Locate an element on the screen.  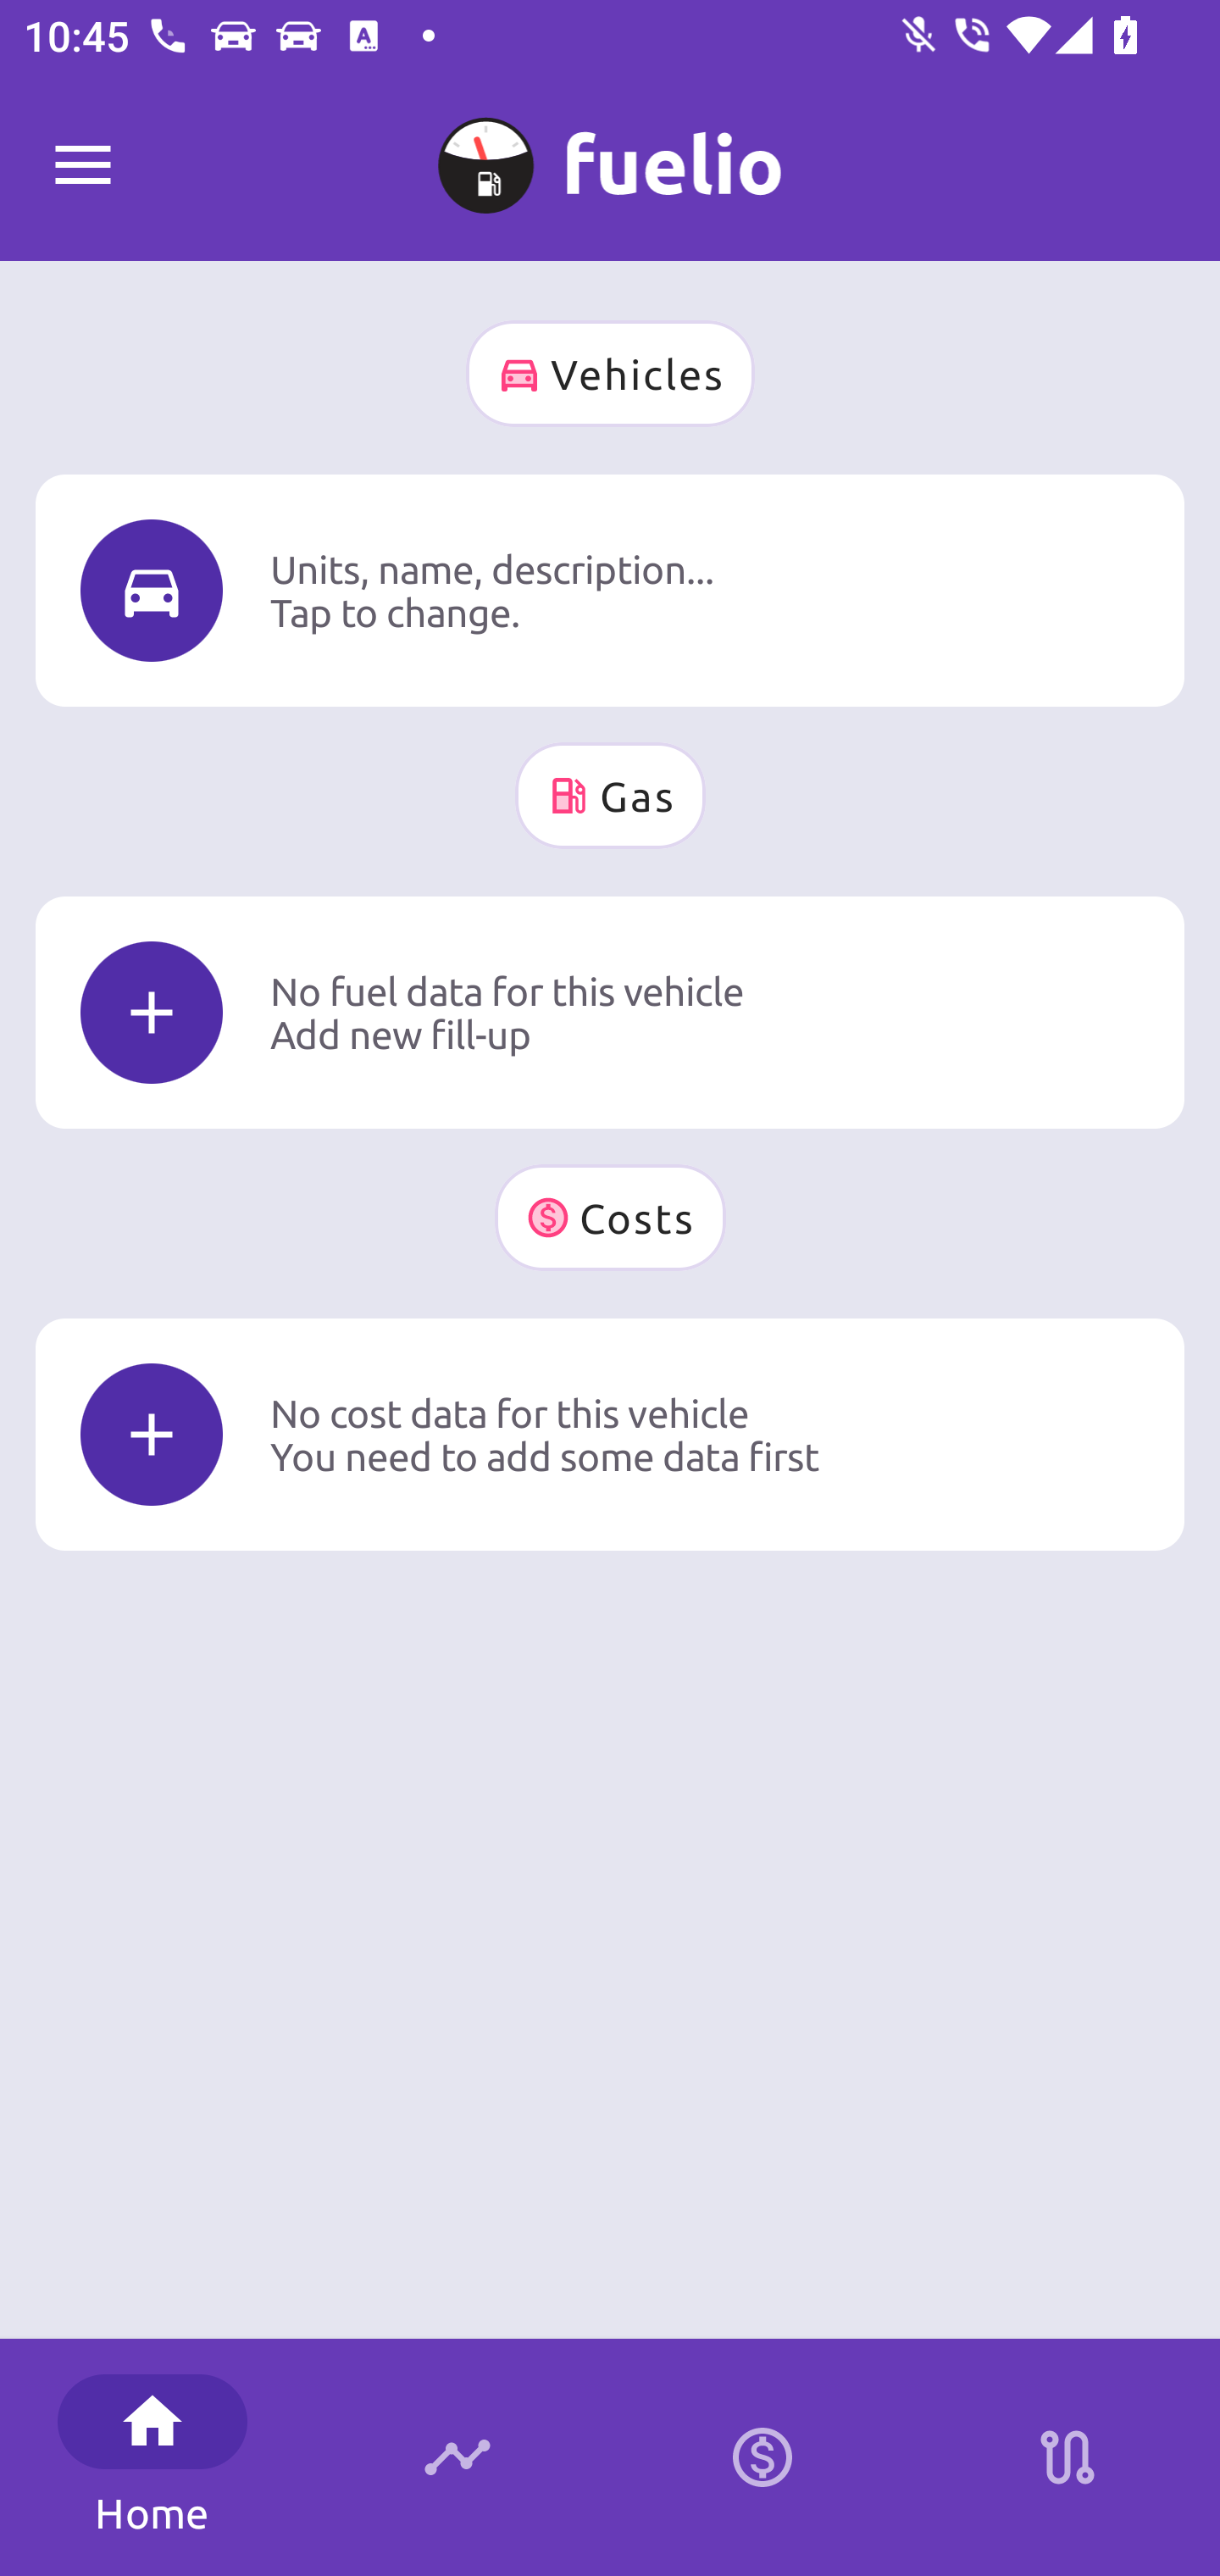
Fuelio is located at coordinates (83, 166).